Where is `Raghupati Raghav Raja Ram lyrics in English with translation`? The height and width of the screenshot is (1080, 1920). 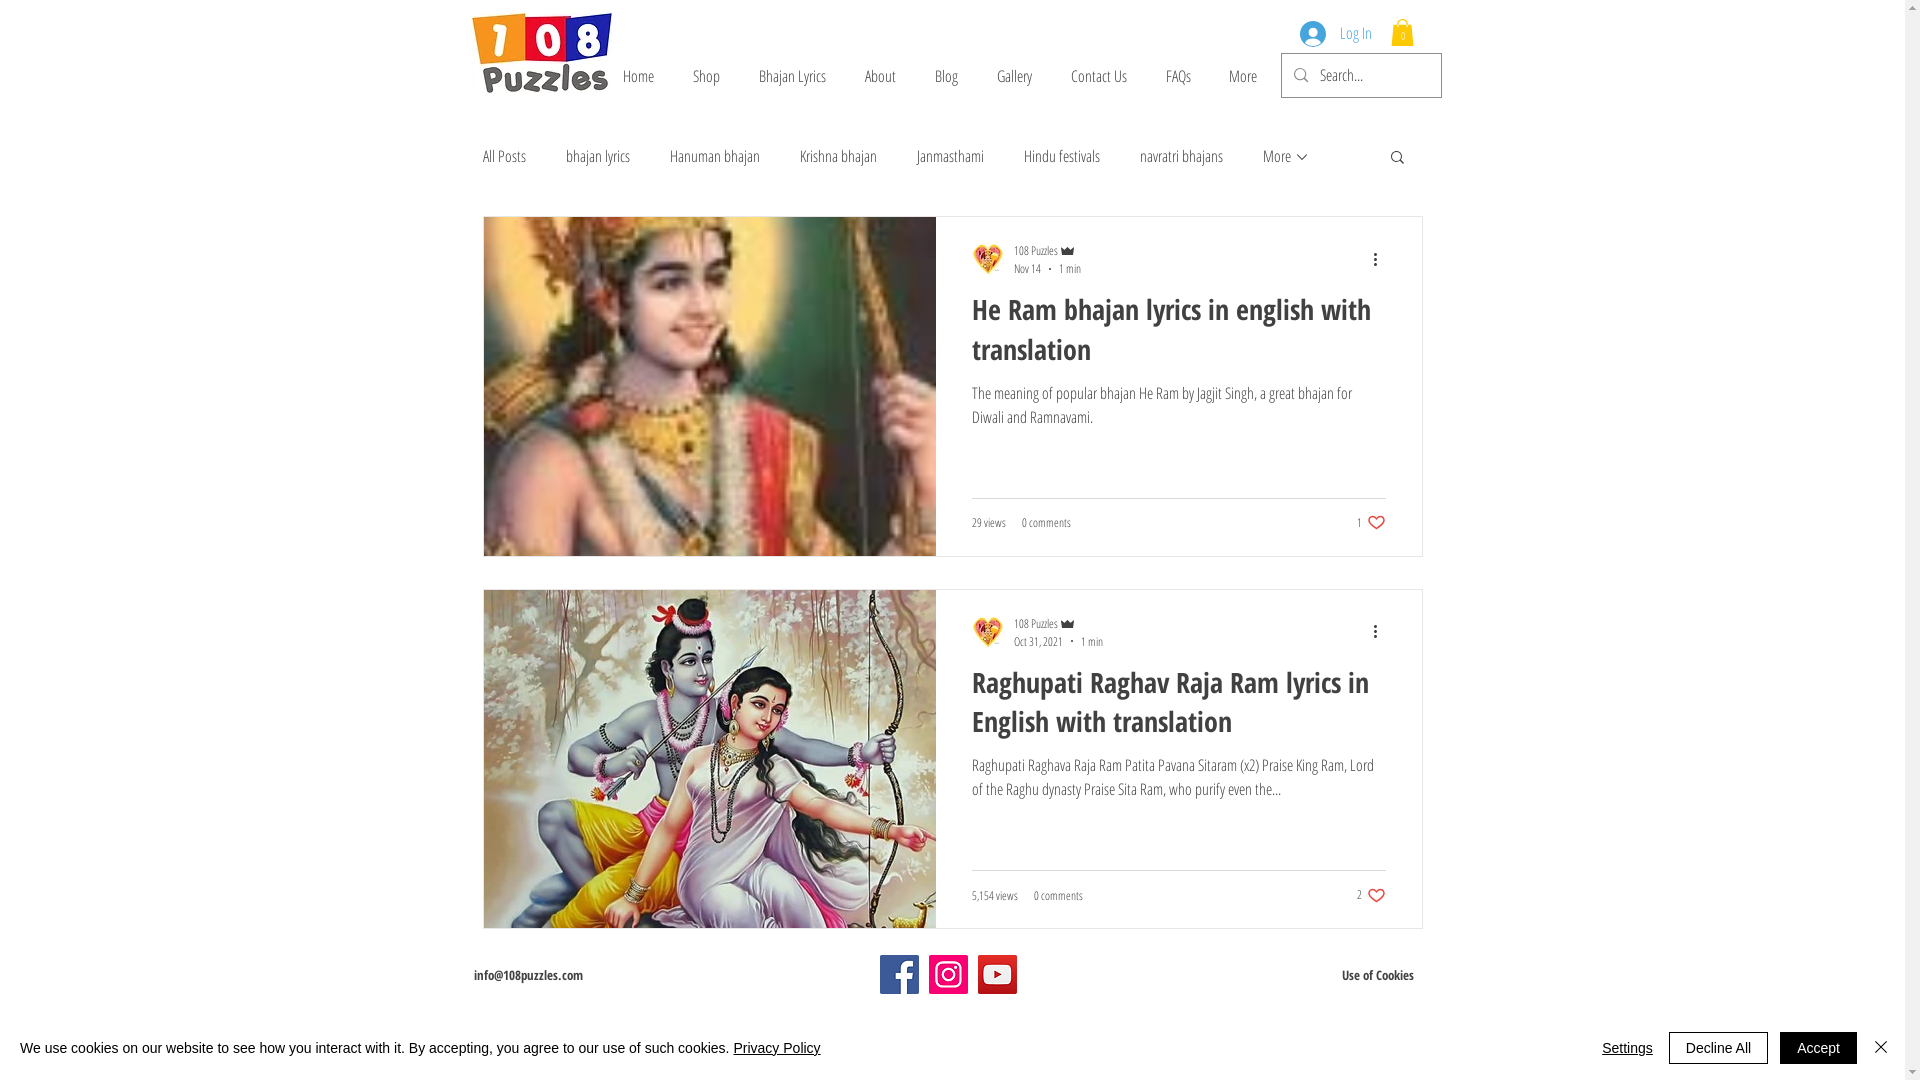
Raghupati Raghav Raja Ram lyrics in English with translation is located at coordinates (1179, 708).